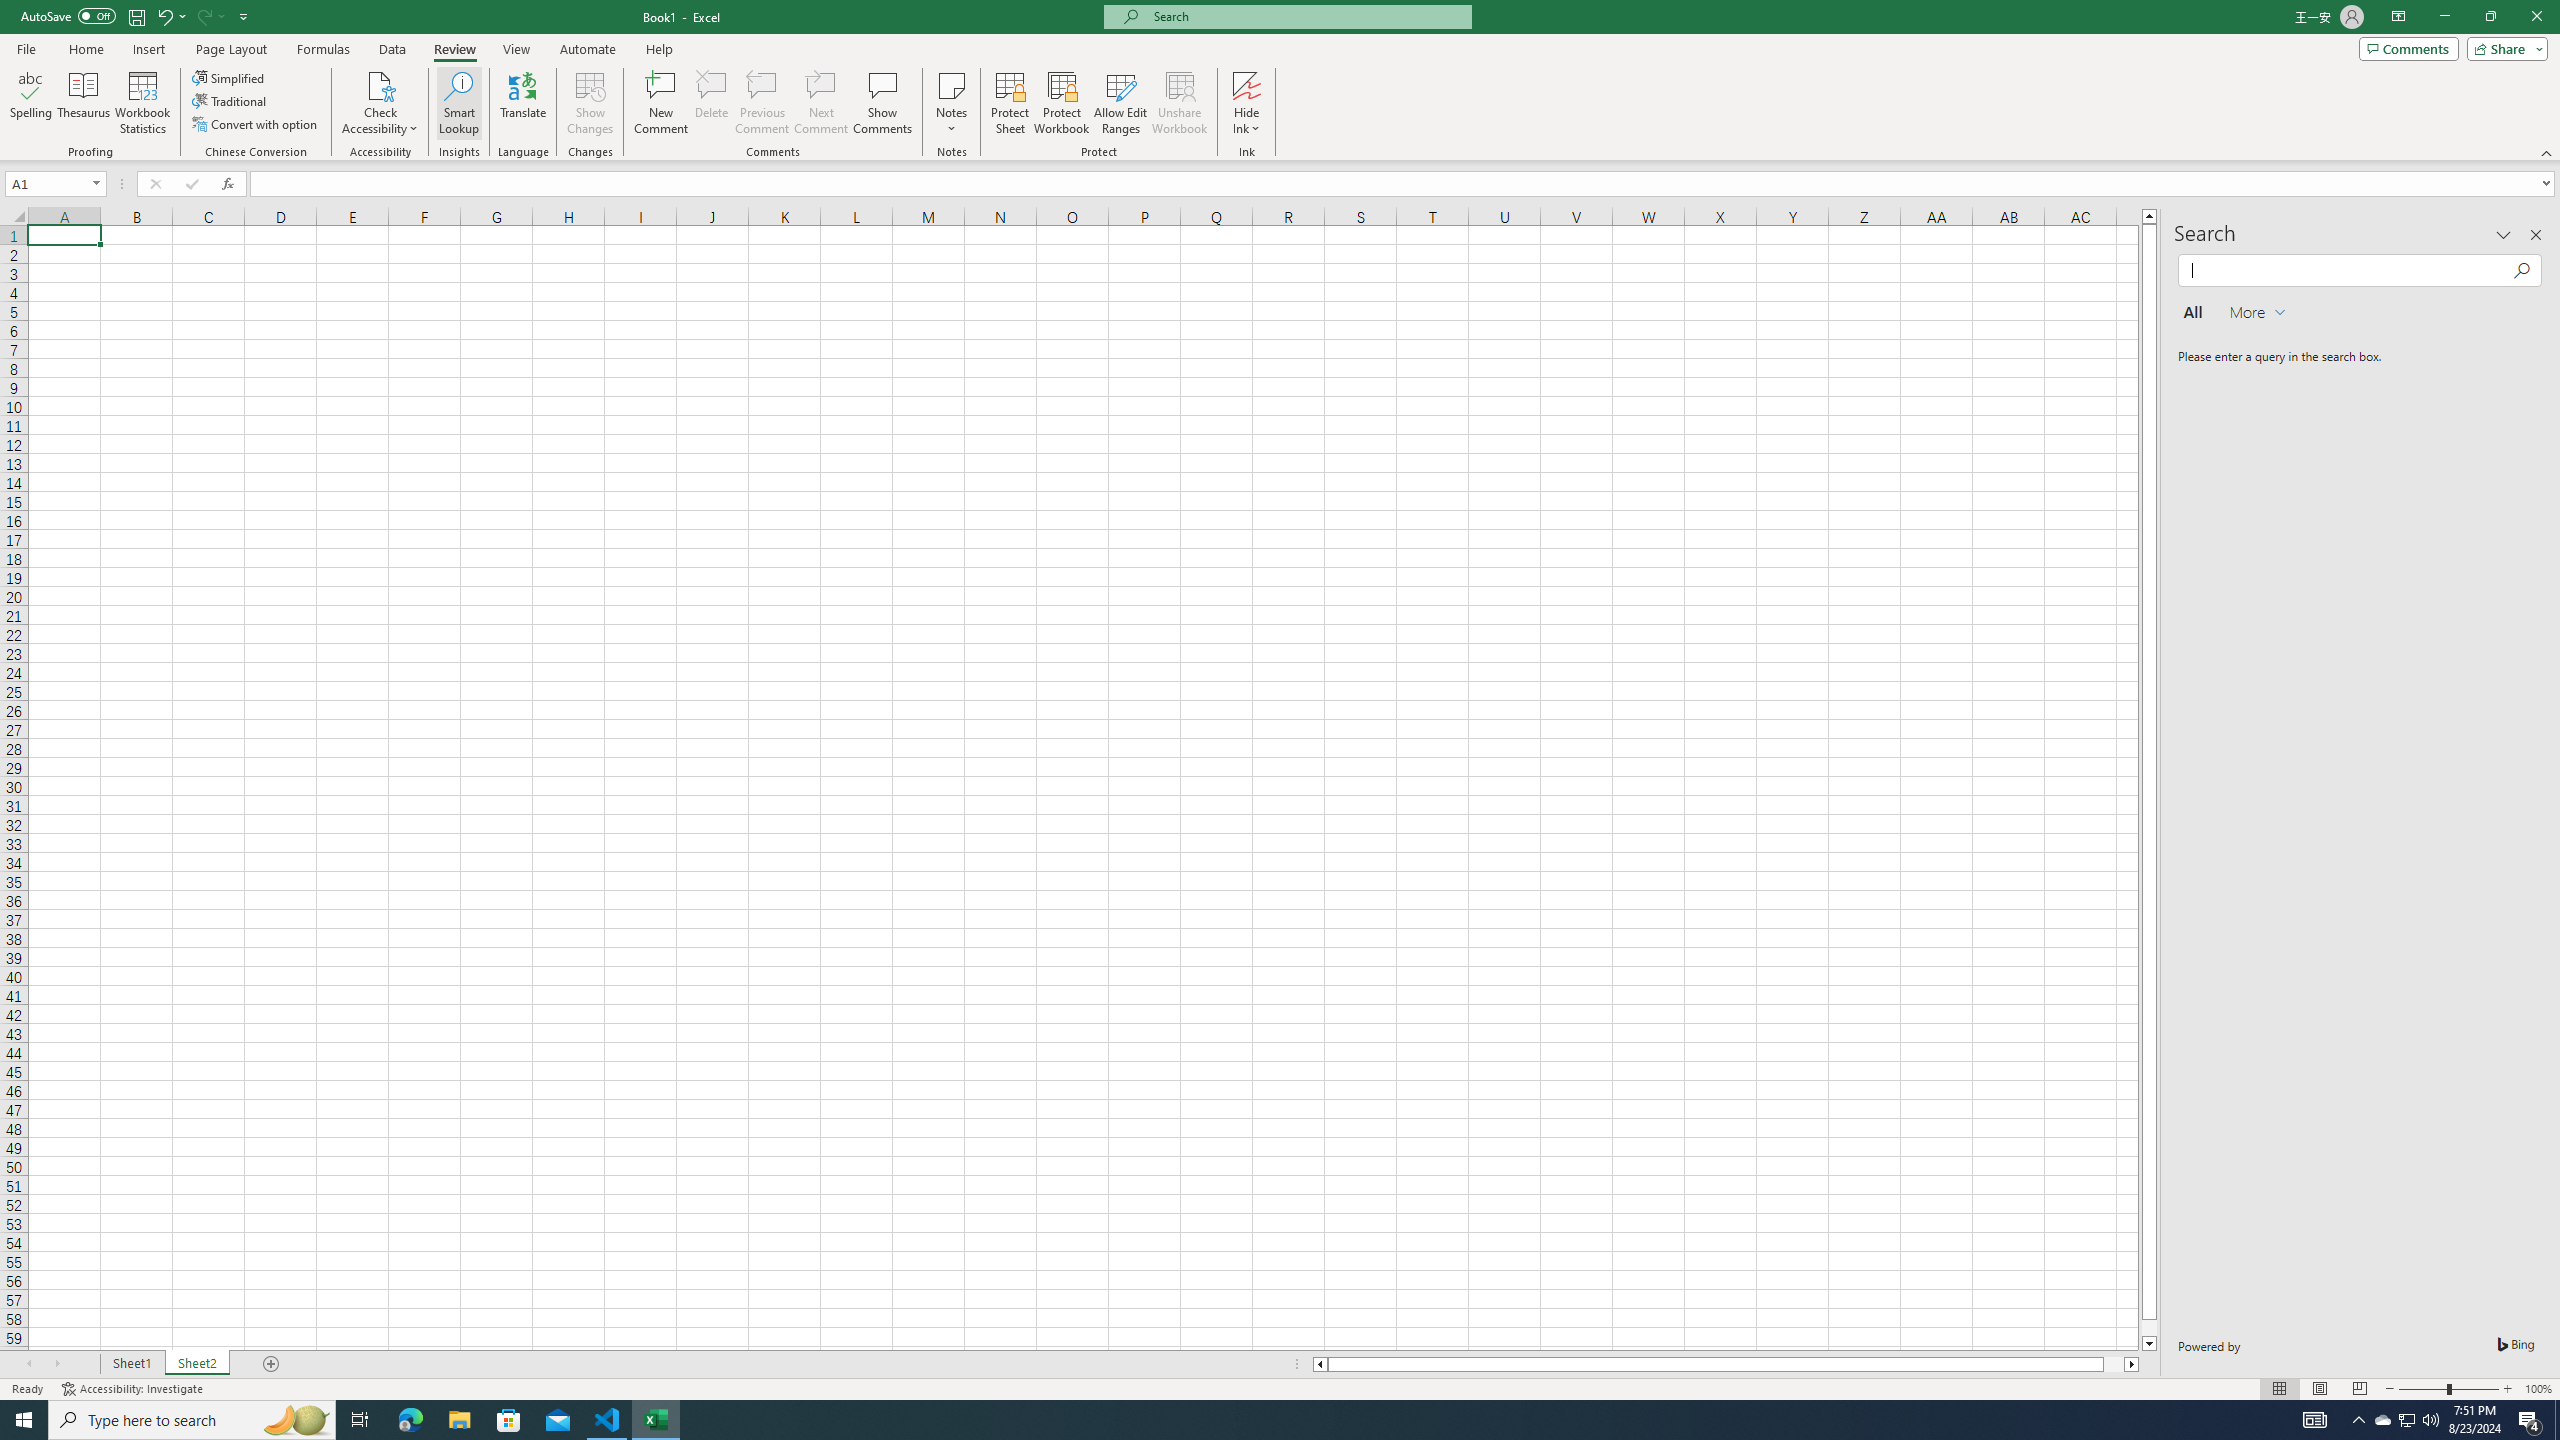 The image size is (2560, 1440). Describe the element at coordinates (1121, 103) in the screenshot. I see `Allow Edit Ranges` at that location.